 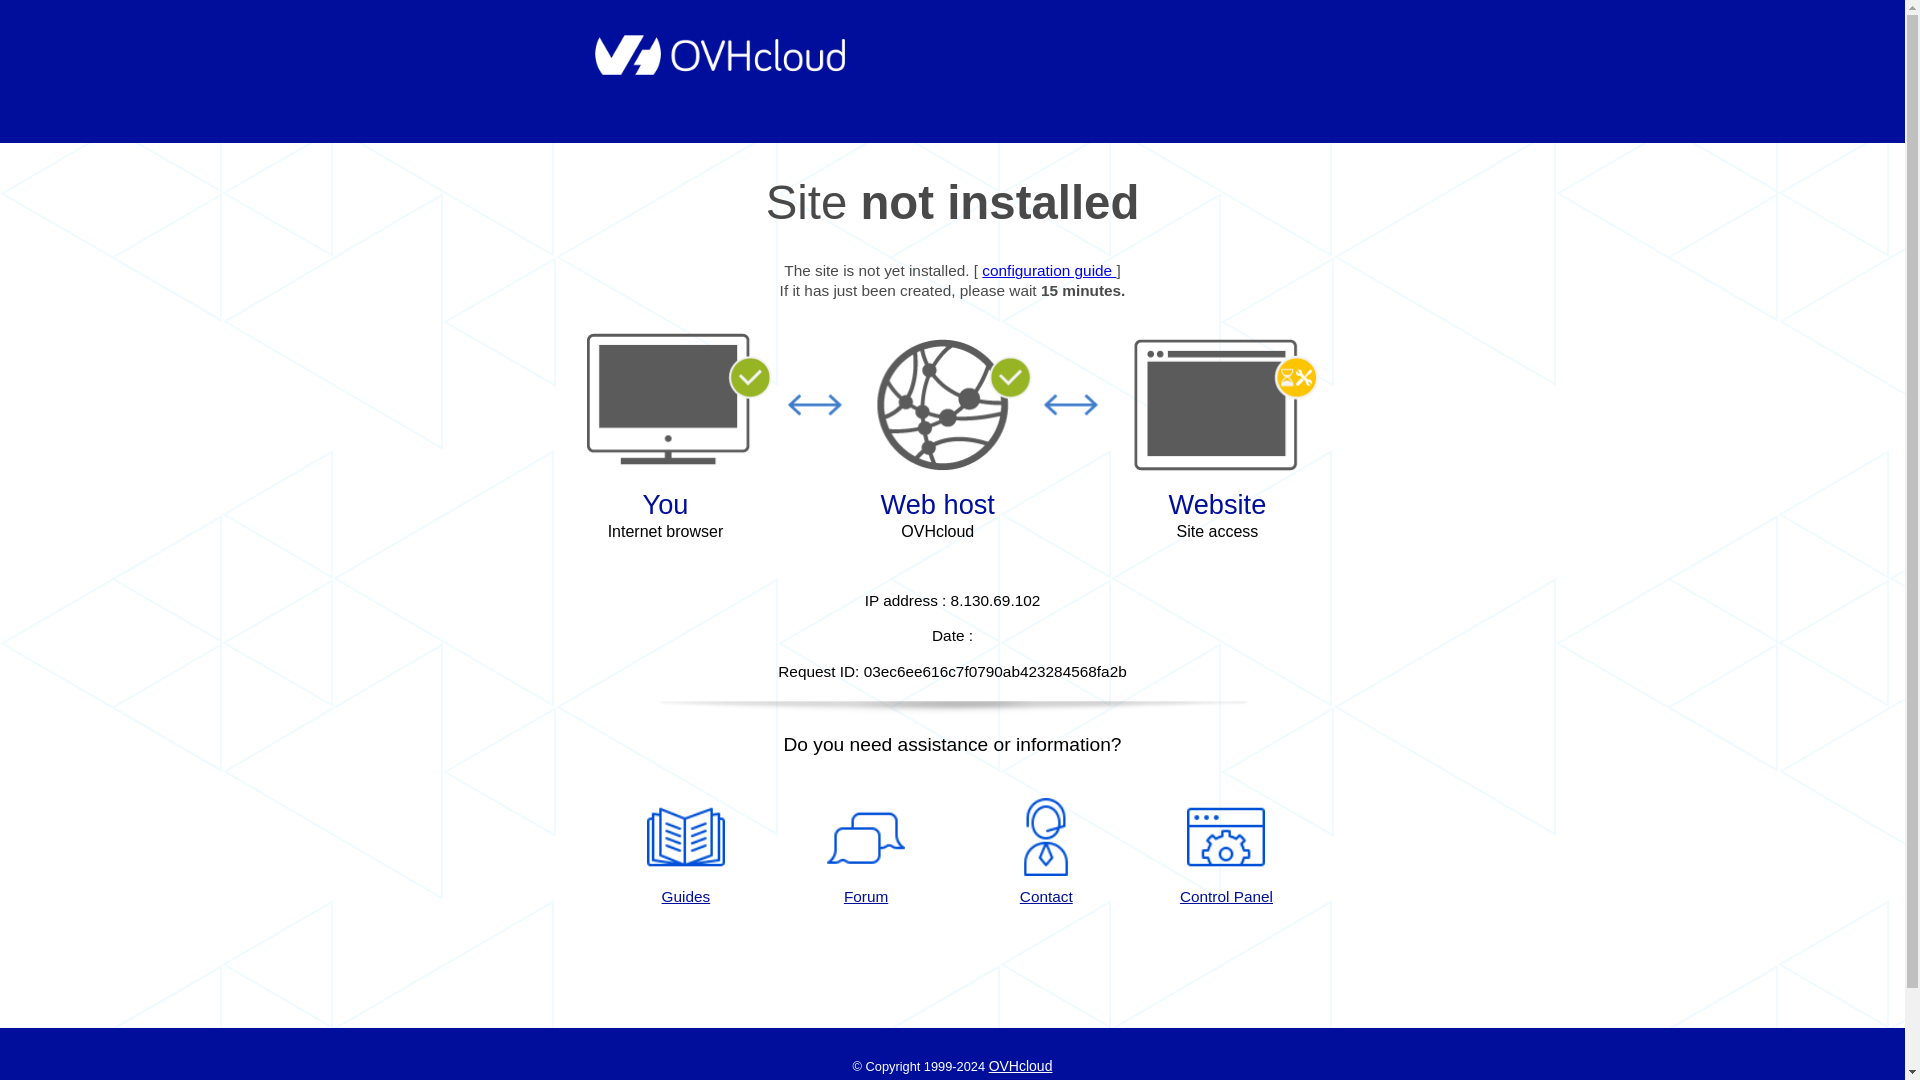 I want to click on OVHcloud, so click(x=1020, y=1066).